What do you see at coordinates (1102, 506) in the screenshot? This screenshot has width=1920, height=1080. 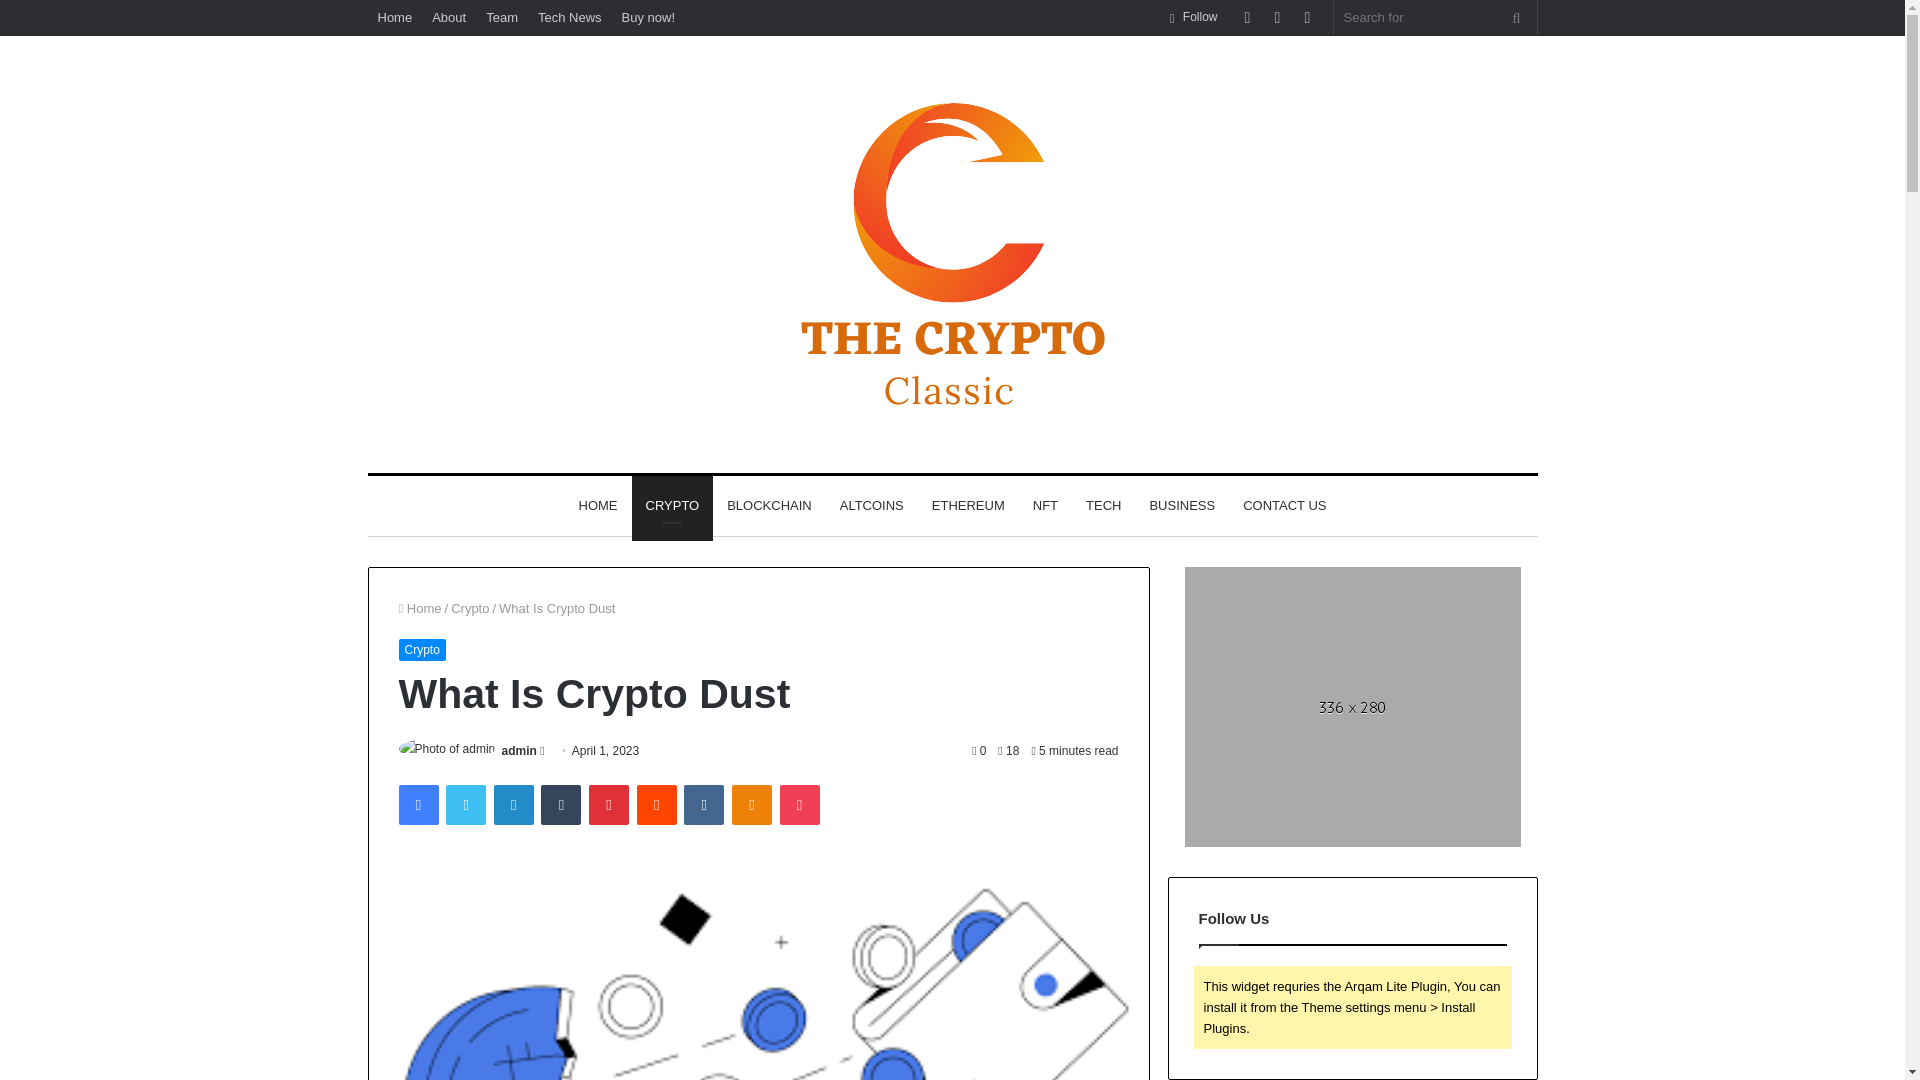 I see `TECH` at bounding box center [1102, 506].